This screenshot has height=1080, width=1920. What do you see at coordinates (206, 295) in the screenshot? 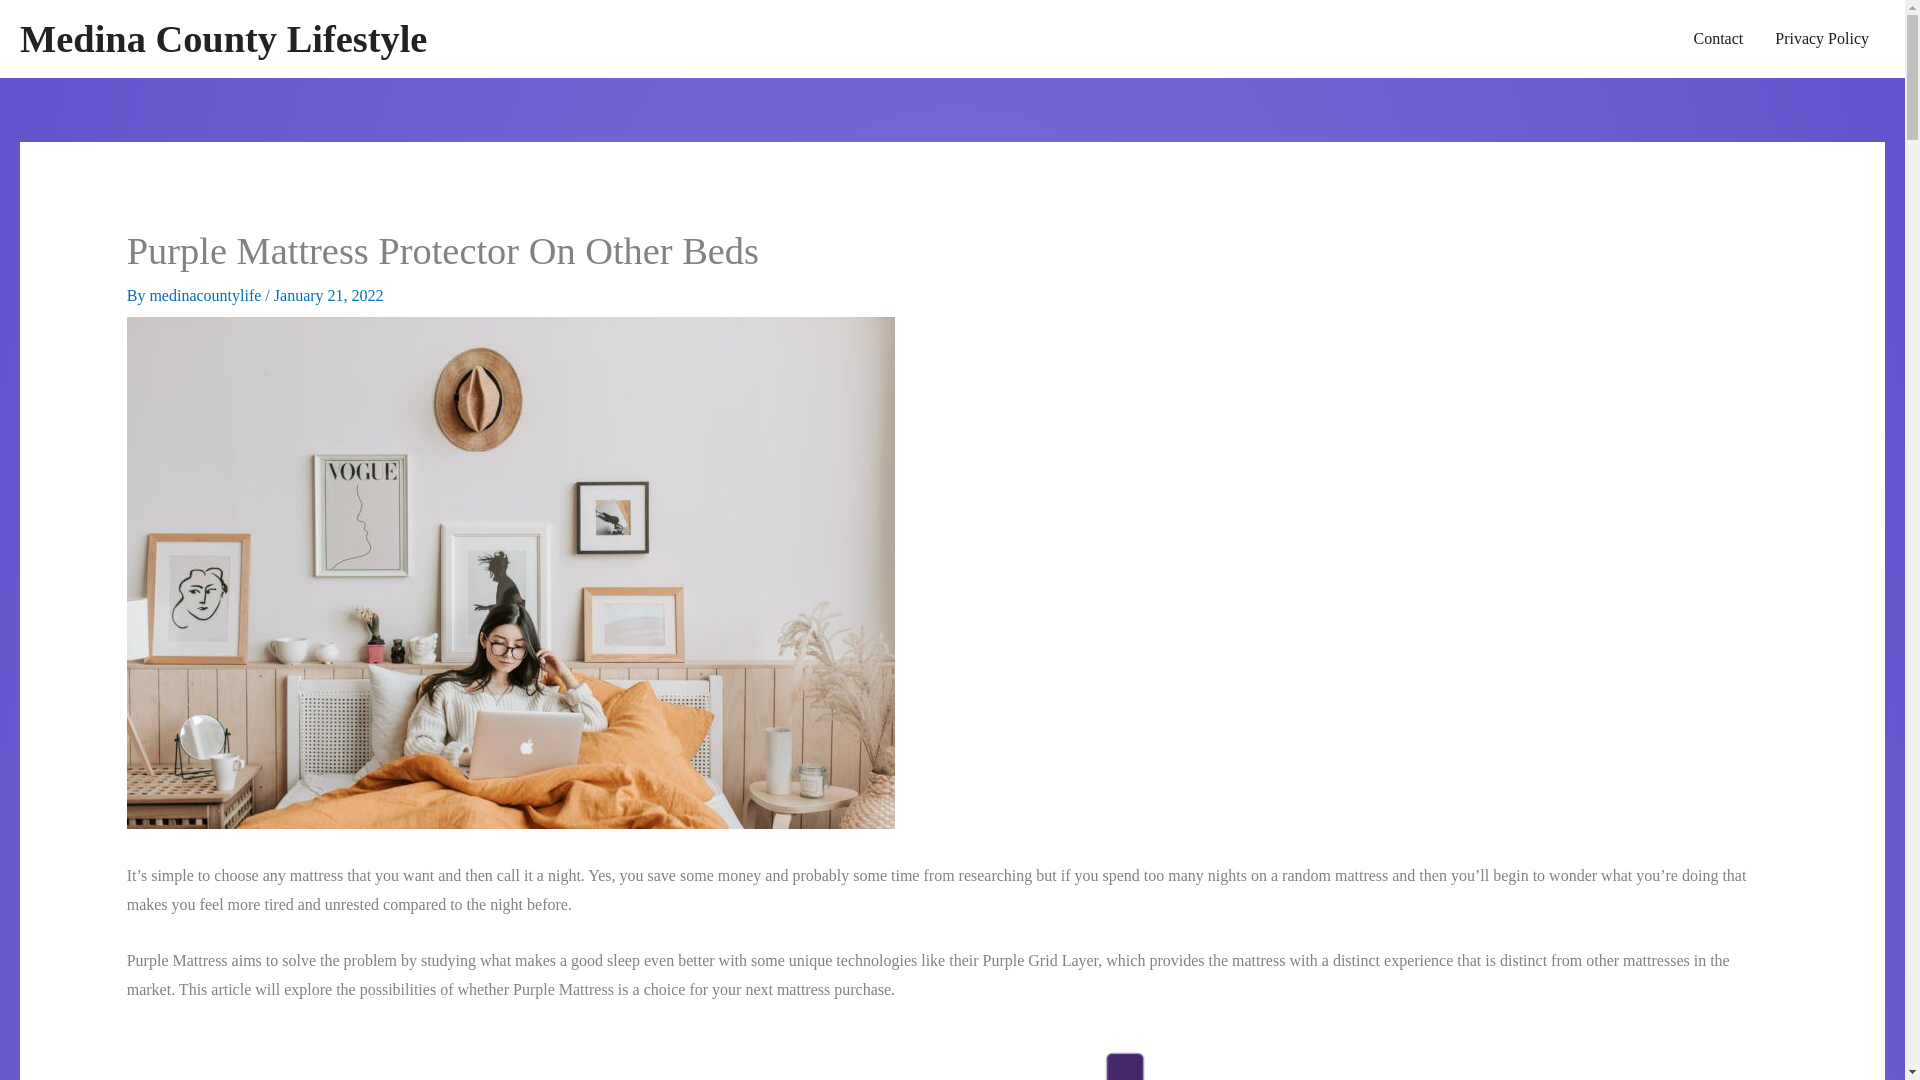
I see `View all posts by medinacountylife` at bounding box center [206, 295].